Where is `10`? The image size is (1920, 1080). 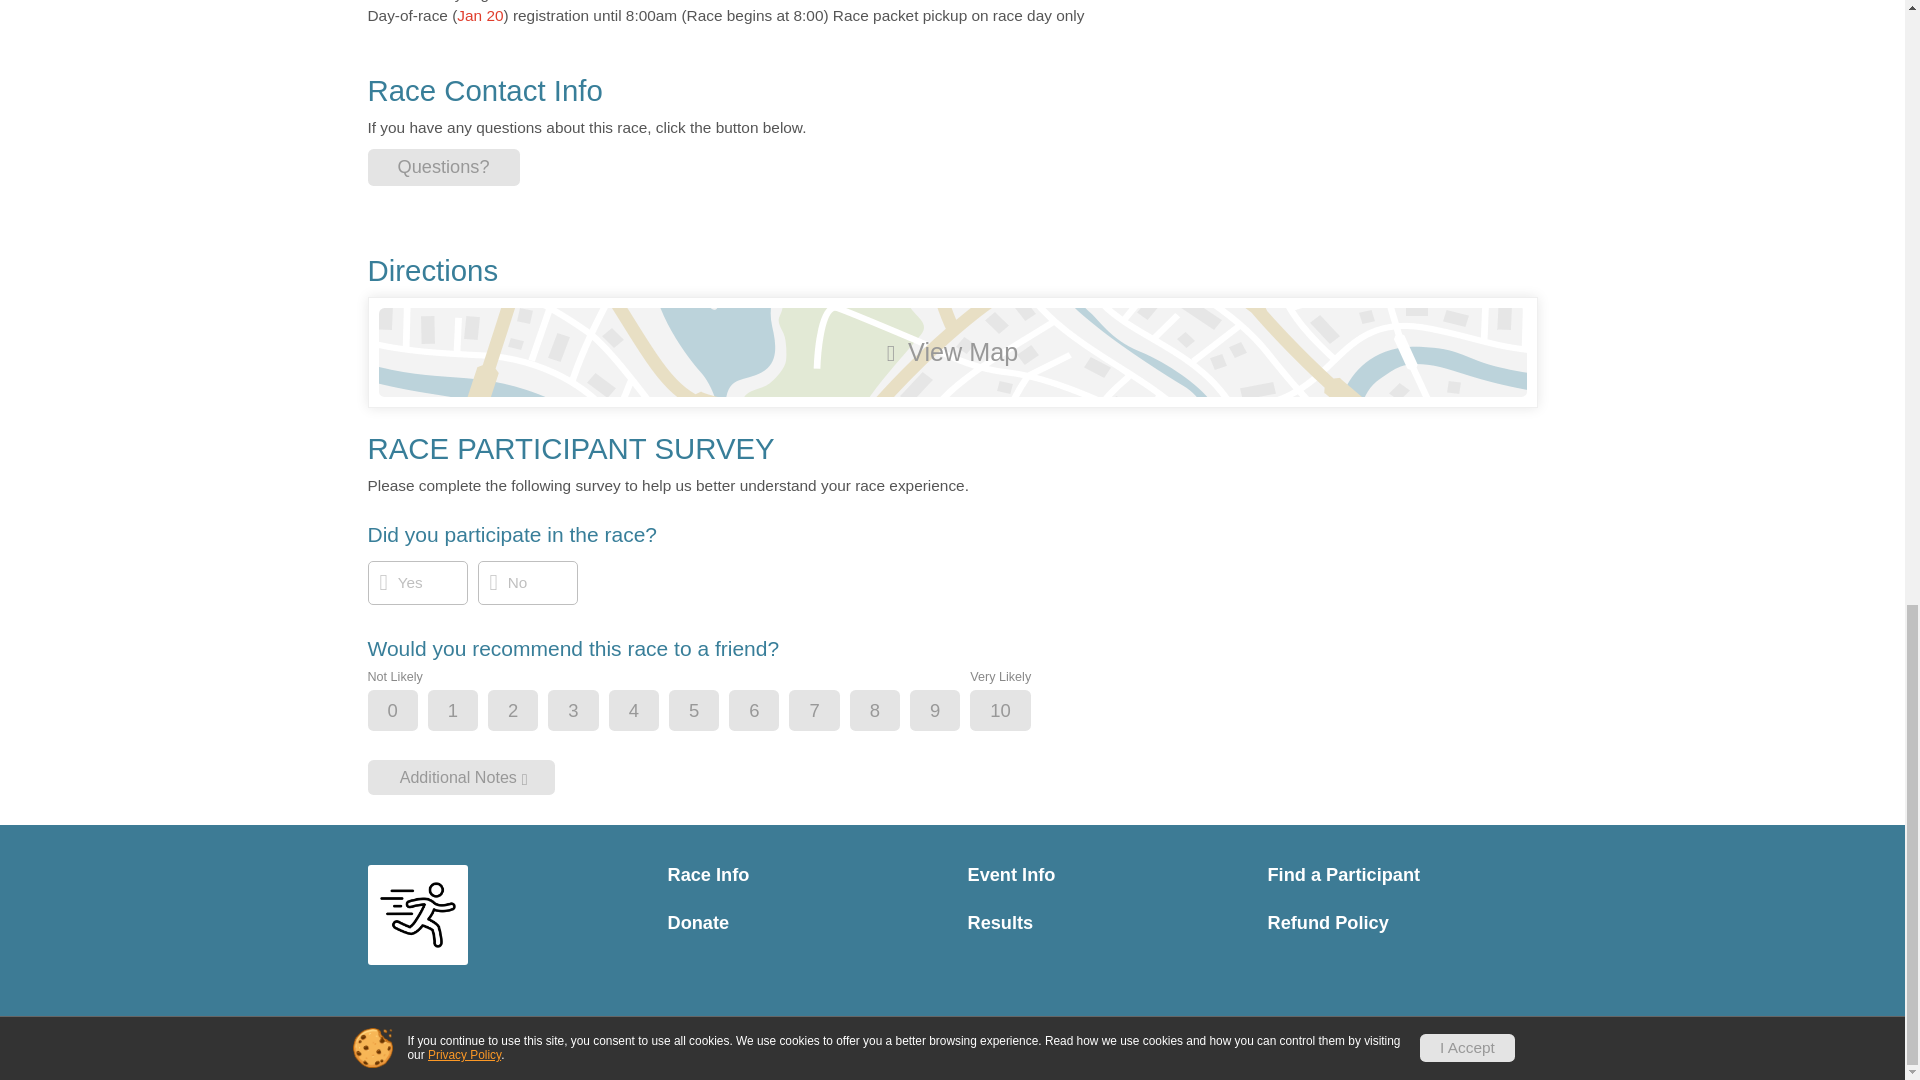
10 is located at coordinates (1016, 712).